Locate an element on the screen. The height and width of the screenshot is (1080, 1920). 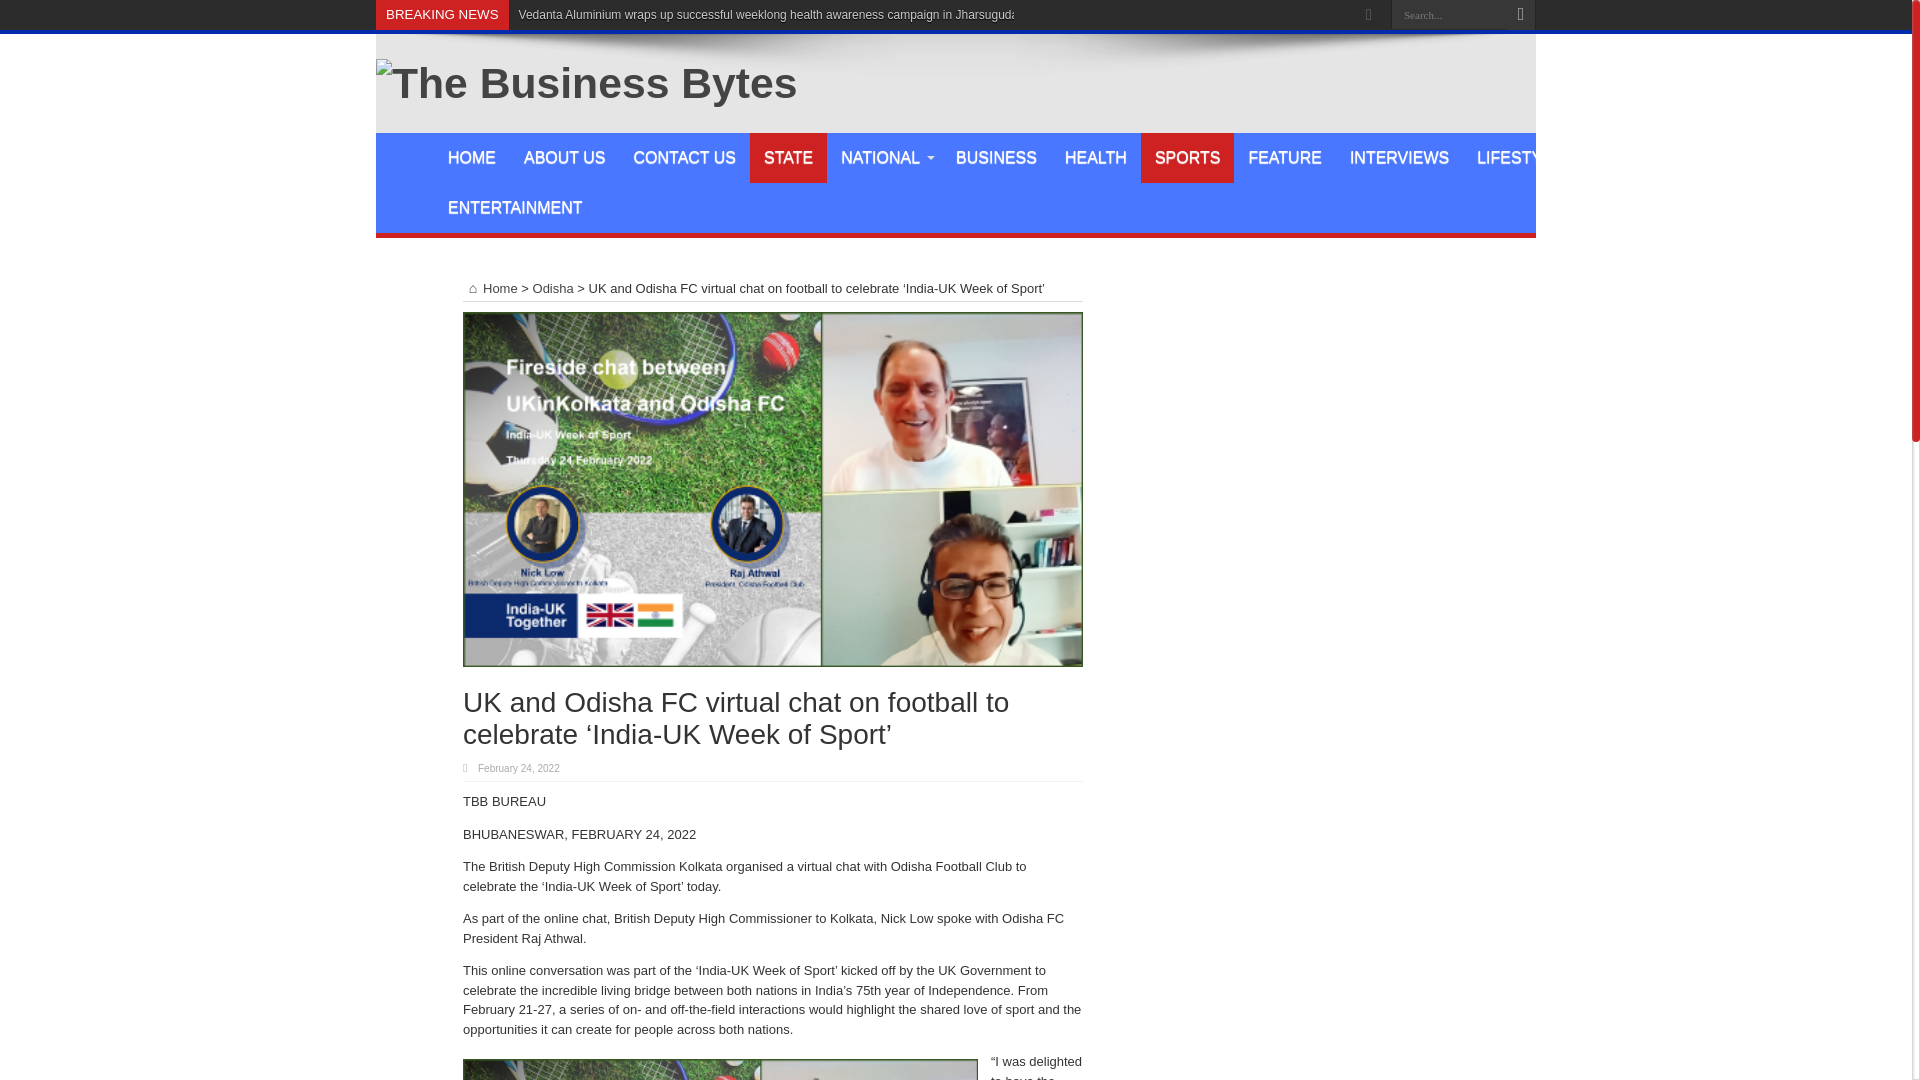
Search... is located at coordinates (1448, 14).